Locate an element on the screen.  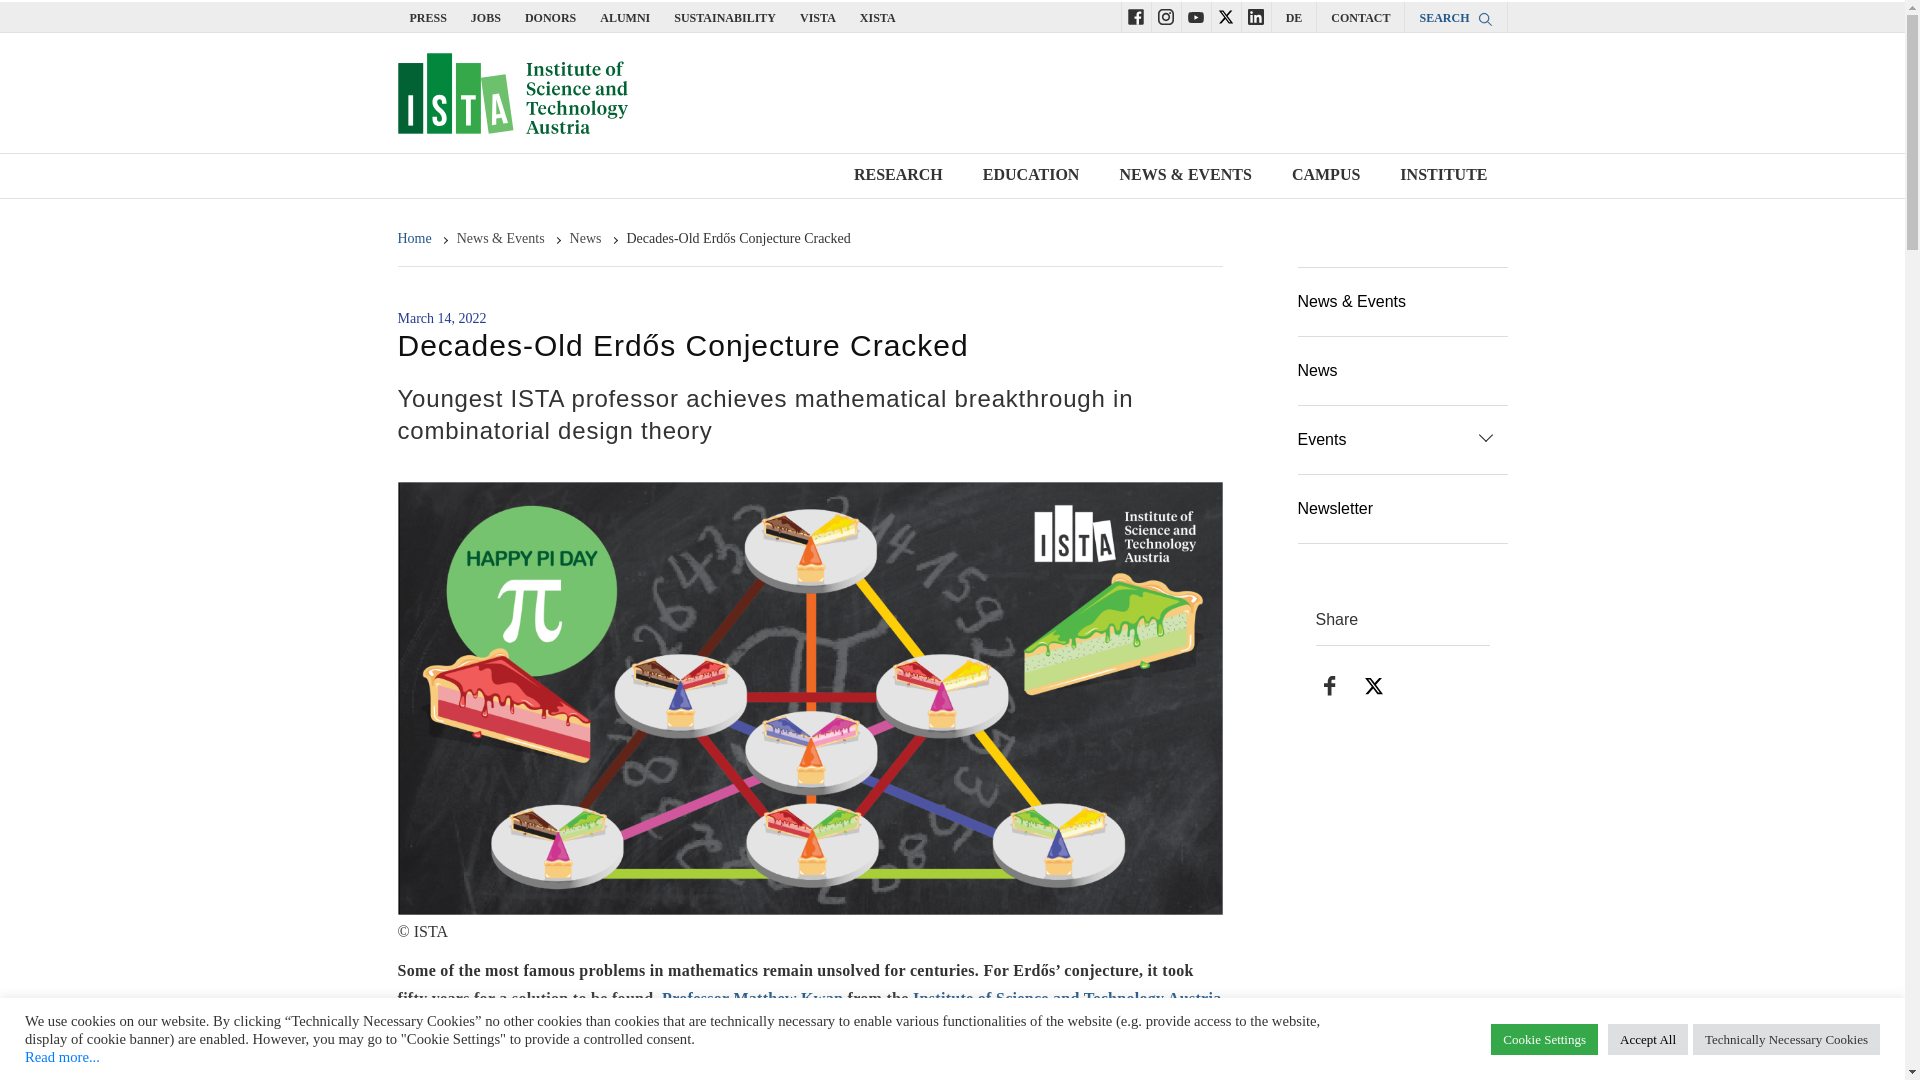
DE is located at coordinates (1294, 17).